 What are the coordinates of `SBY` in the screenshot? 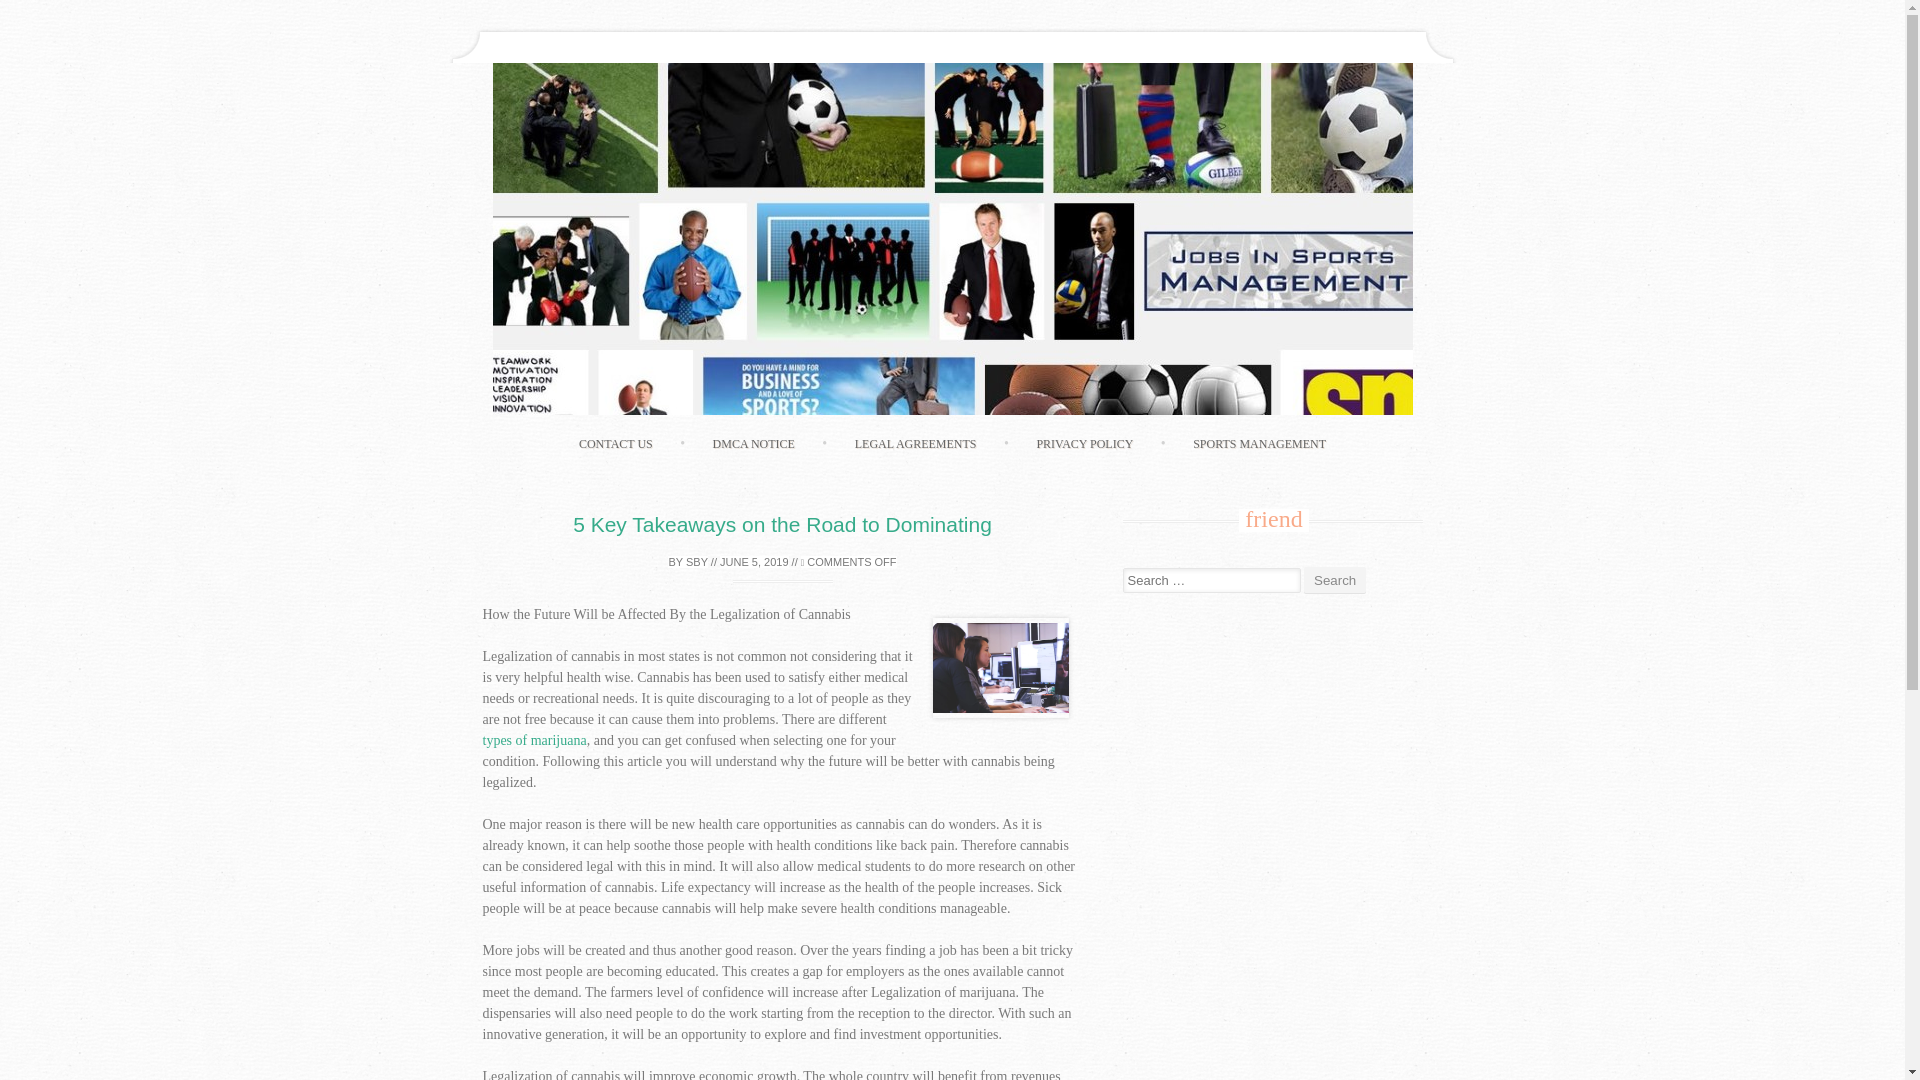 It's located at (696, 562).